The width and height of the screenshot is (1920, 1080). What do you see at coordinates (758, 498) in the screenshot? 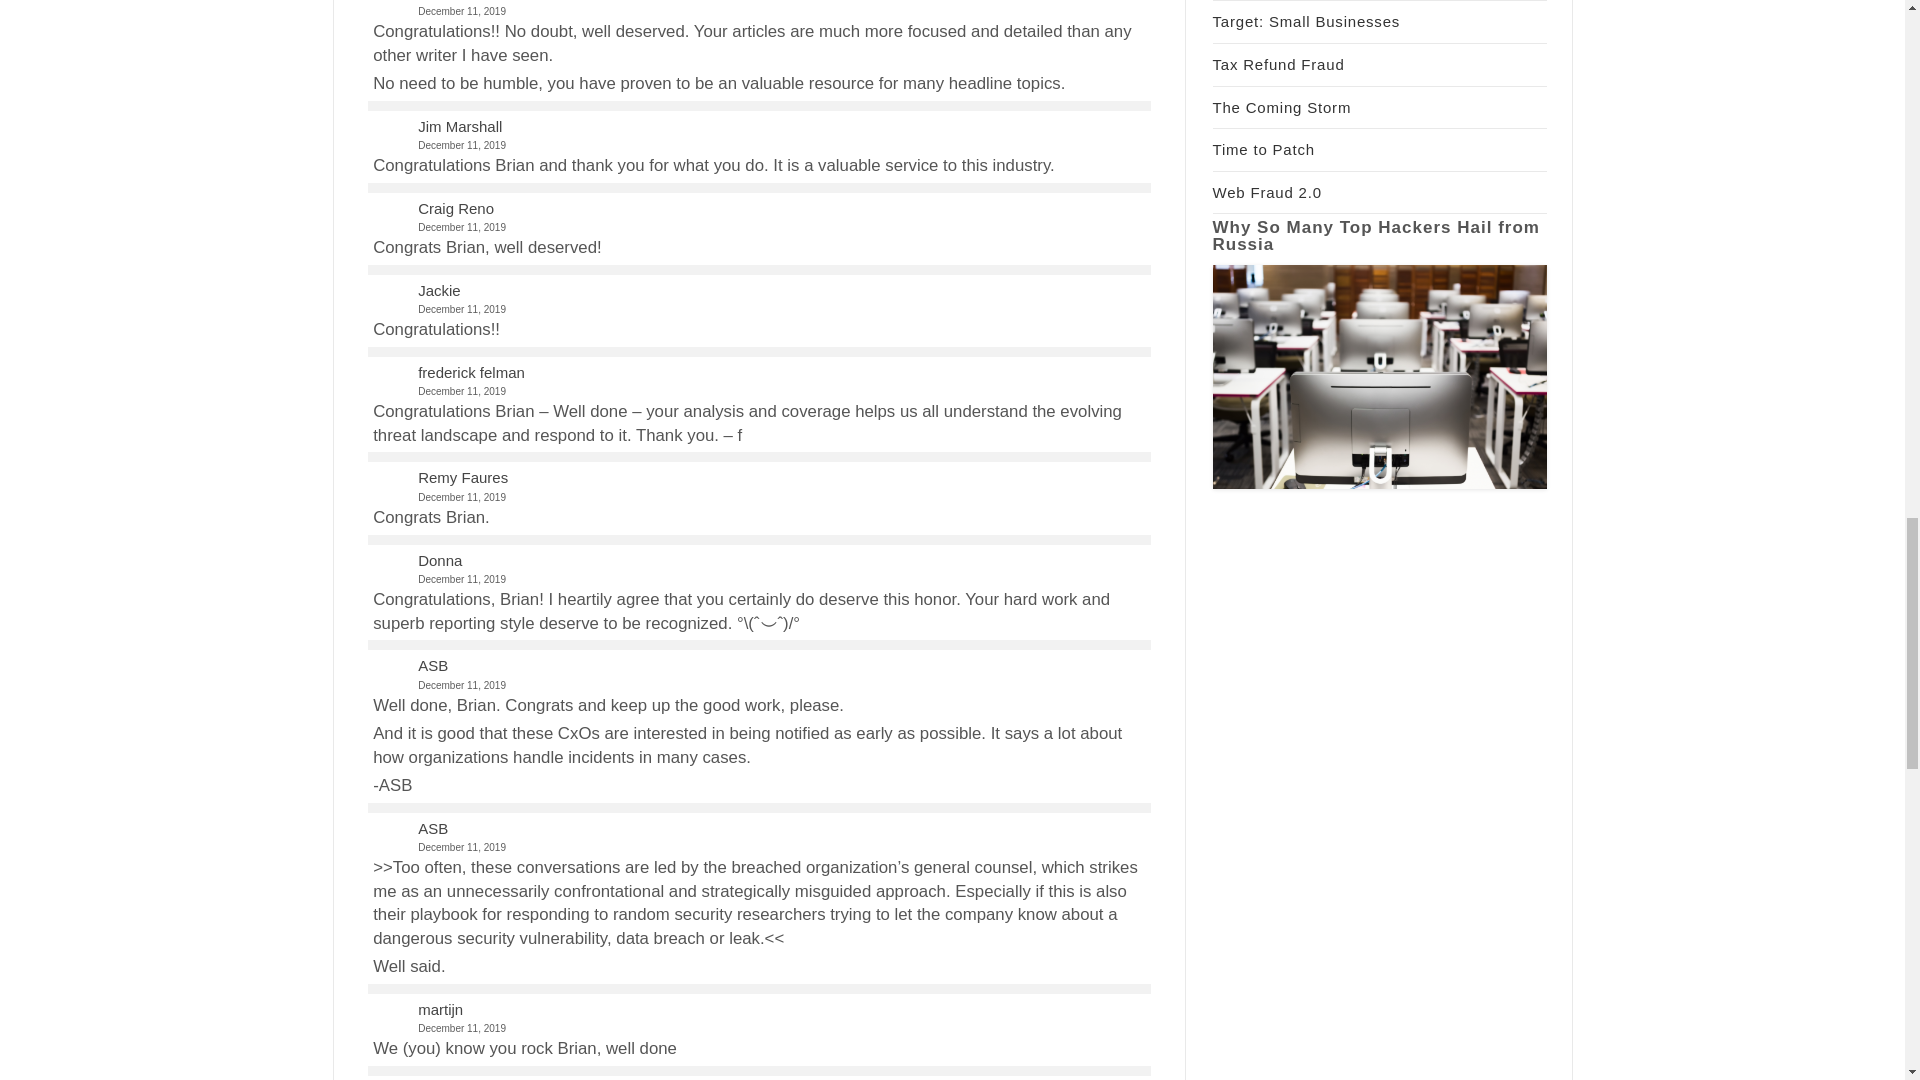
I see `December 11, 2019` at bounding box center [758, 498].